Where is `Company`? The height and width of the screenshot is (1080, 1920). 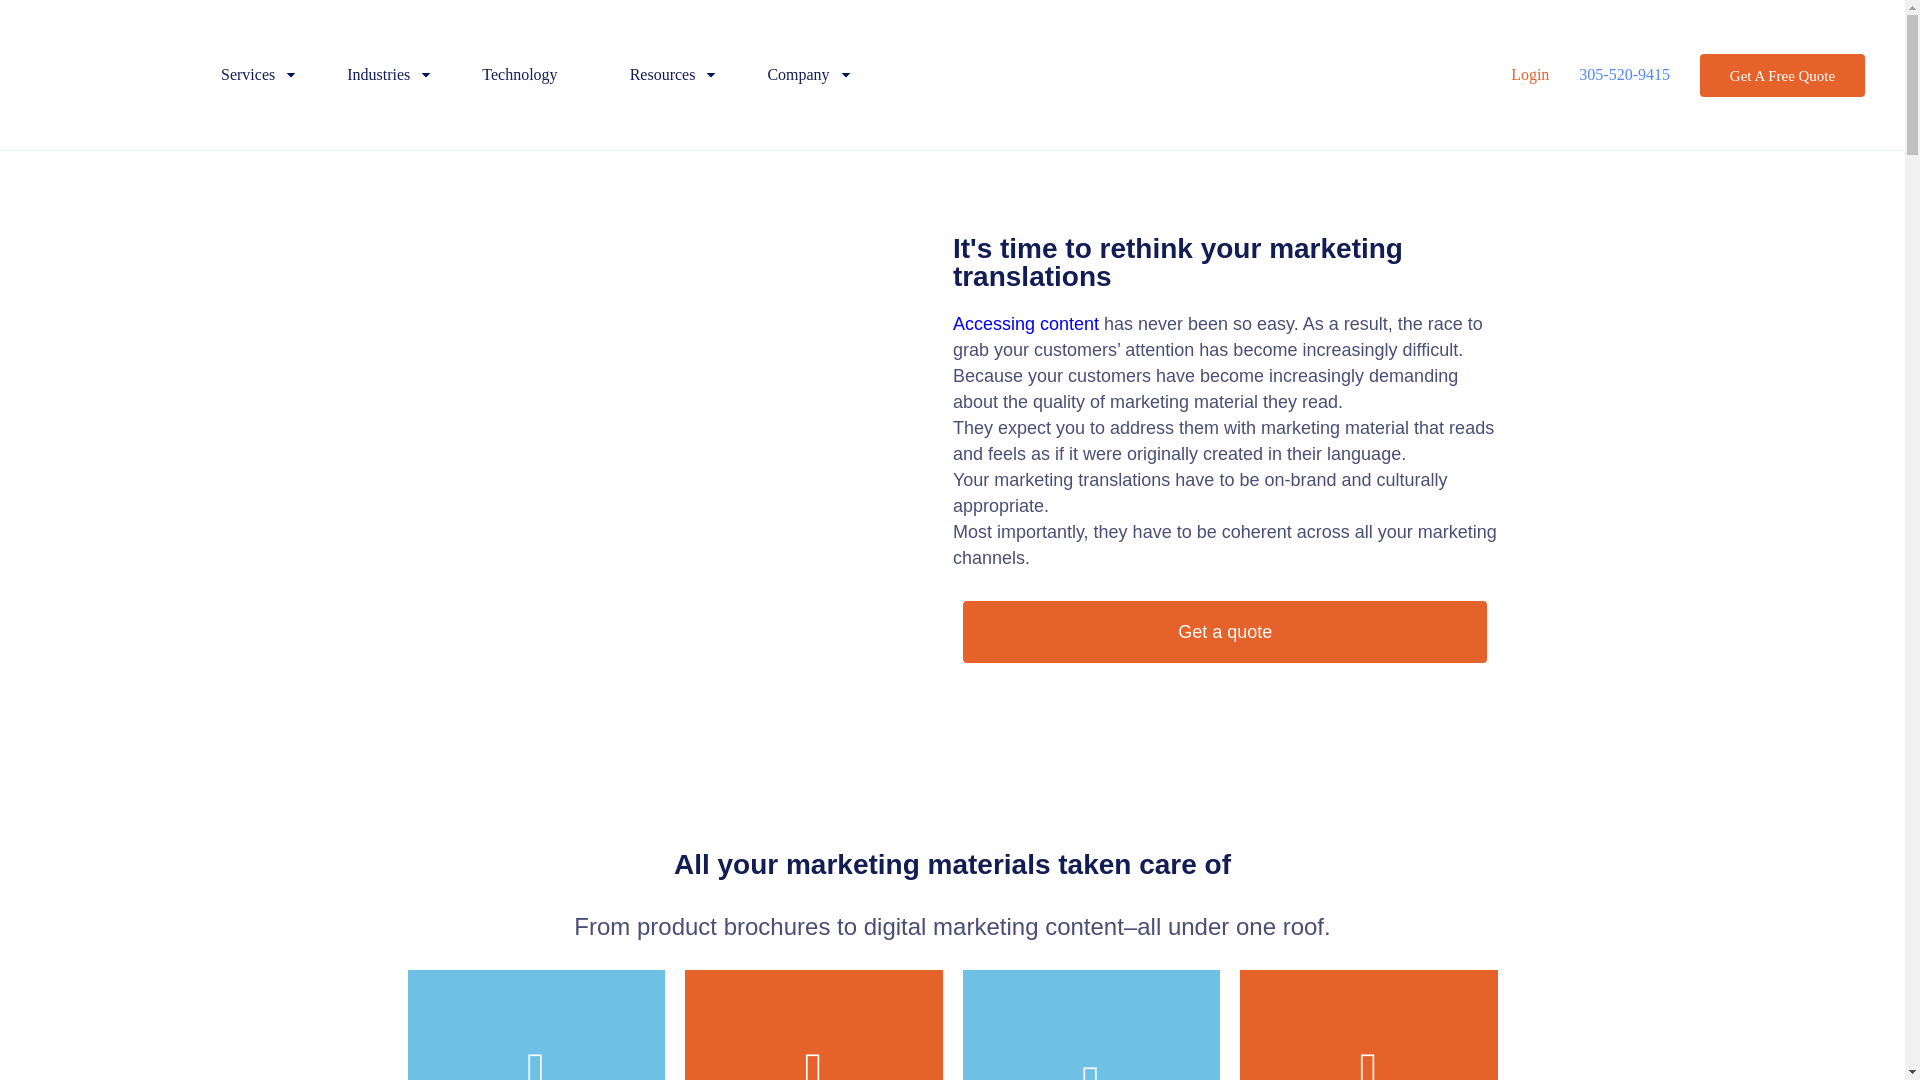 Company is located at coordinates (798, 74).